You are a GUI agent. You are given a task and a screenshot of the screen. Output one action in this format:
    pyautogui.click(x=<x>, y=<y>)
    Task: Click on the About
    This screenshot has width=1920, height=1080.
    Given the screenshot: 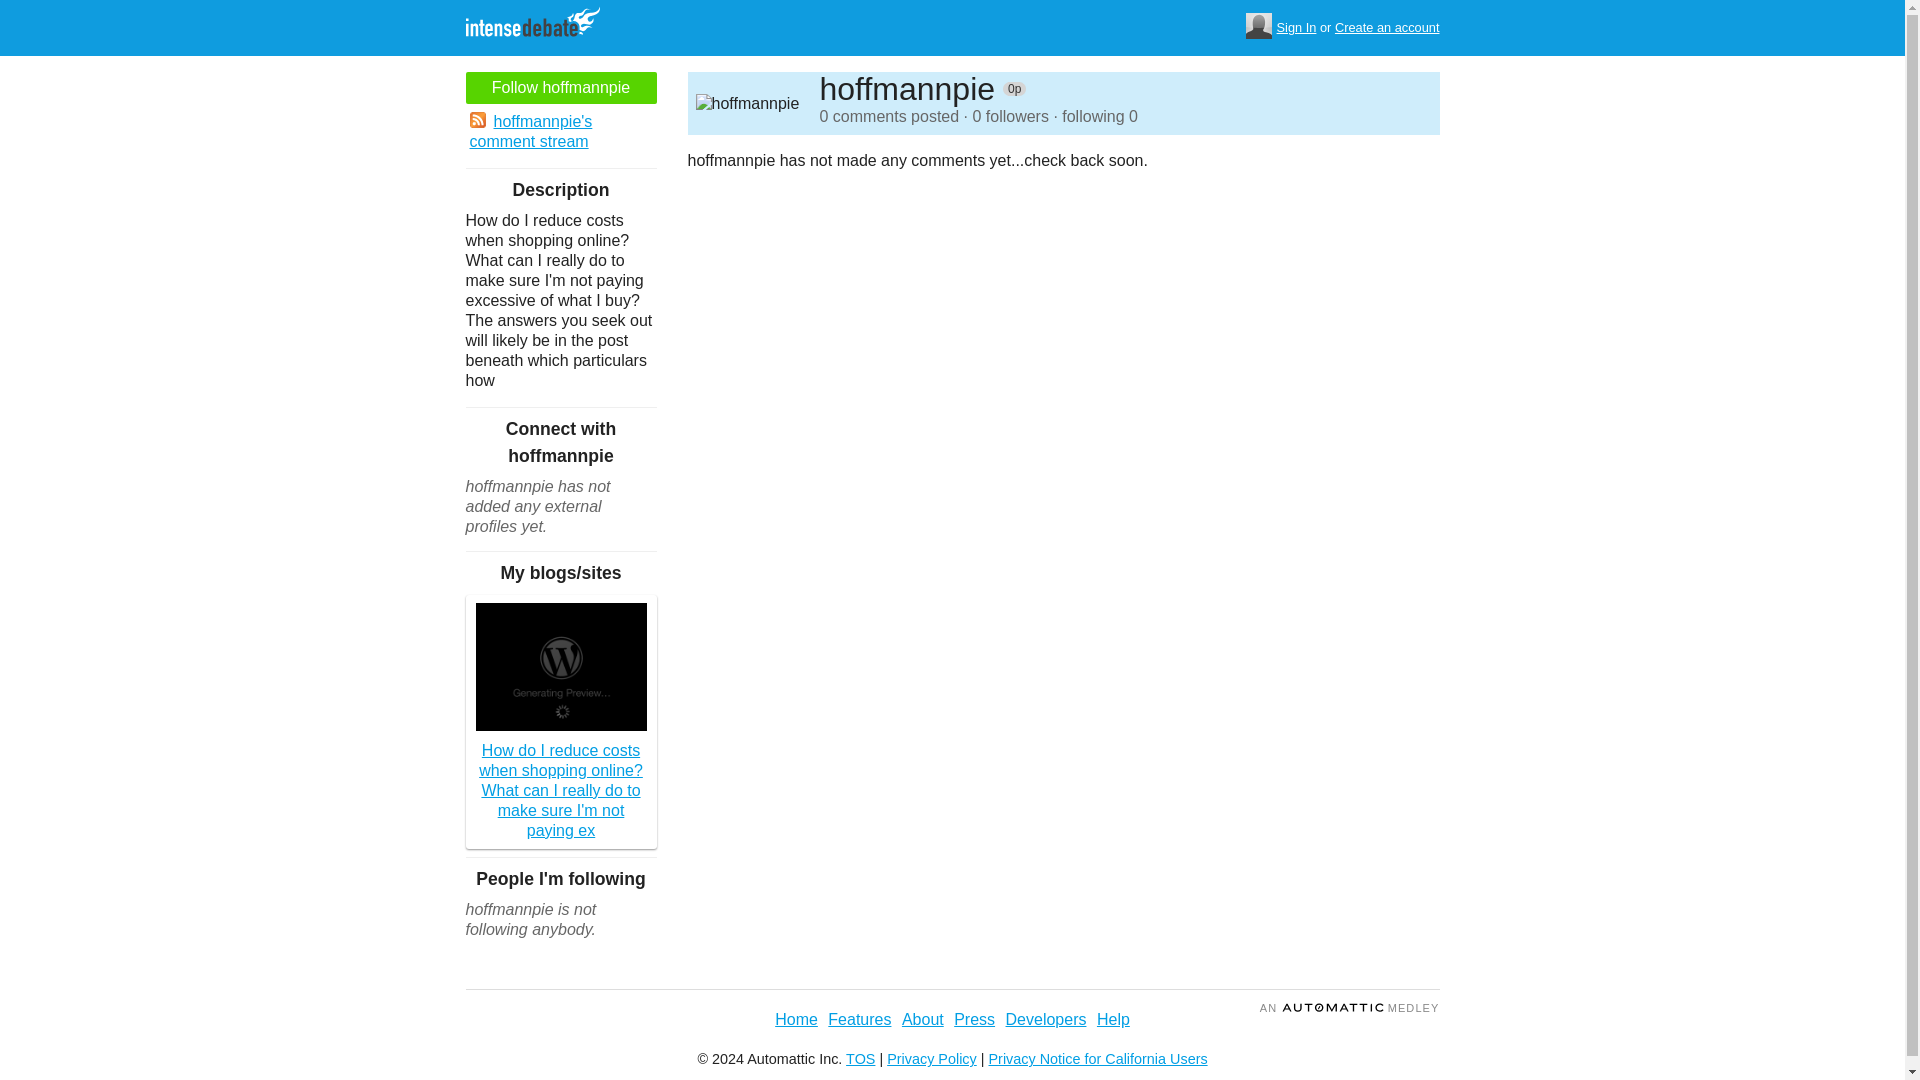 What is the action you would take?
    pyautogui.click(x=923, y=1019)
    